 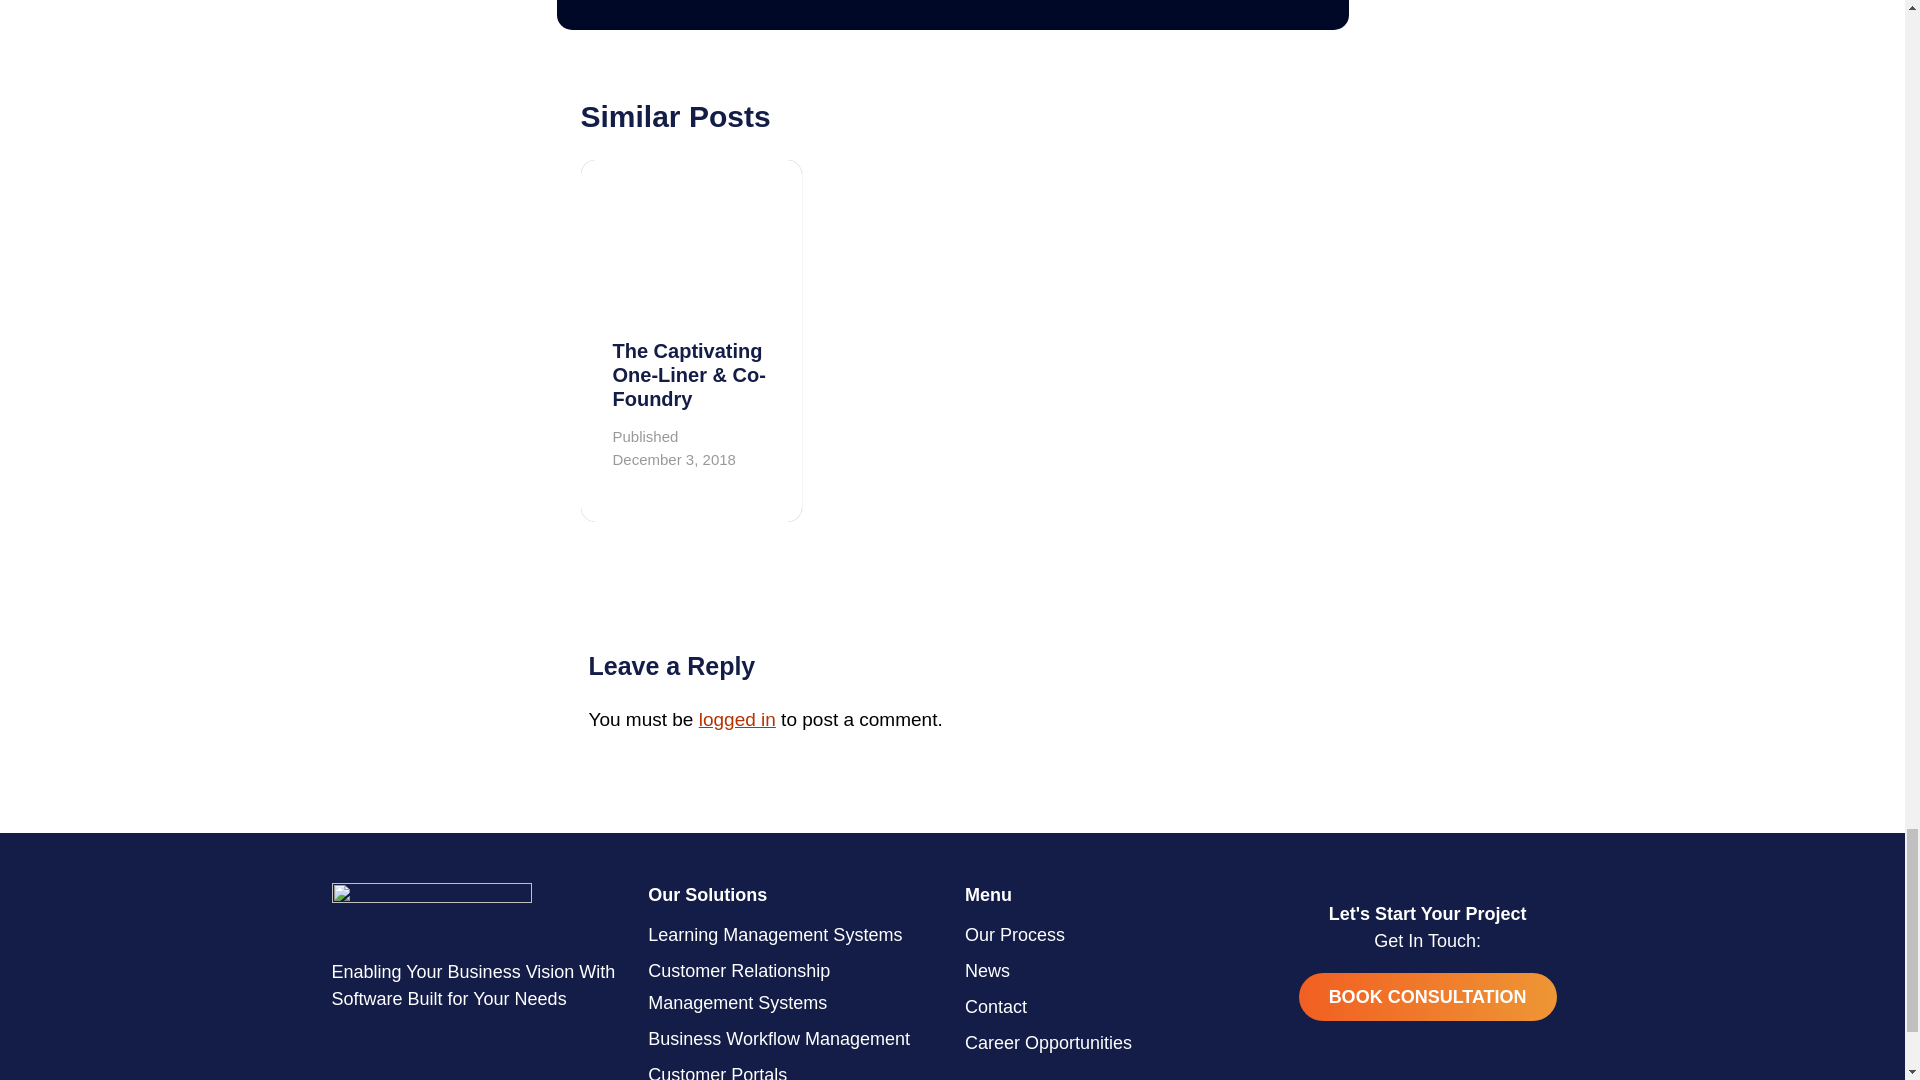 What do you see at coordinates (794, 986) in the screenshot?
I see `Customer Relationship Management Systems` at bounding box center [794, 986].